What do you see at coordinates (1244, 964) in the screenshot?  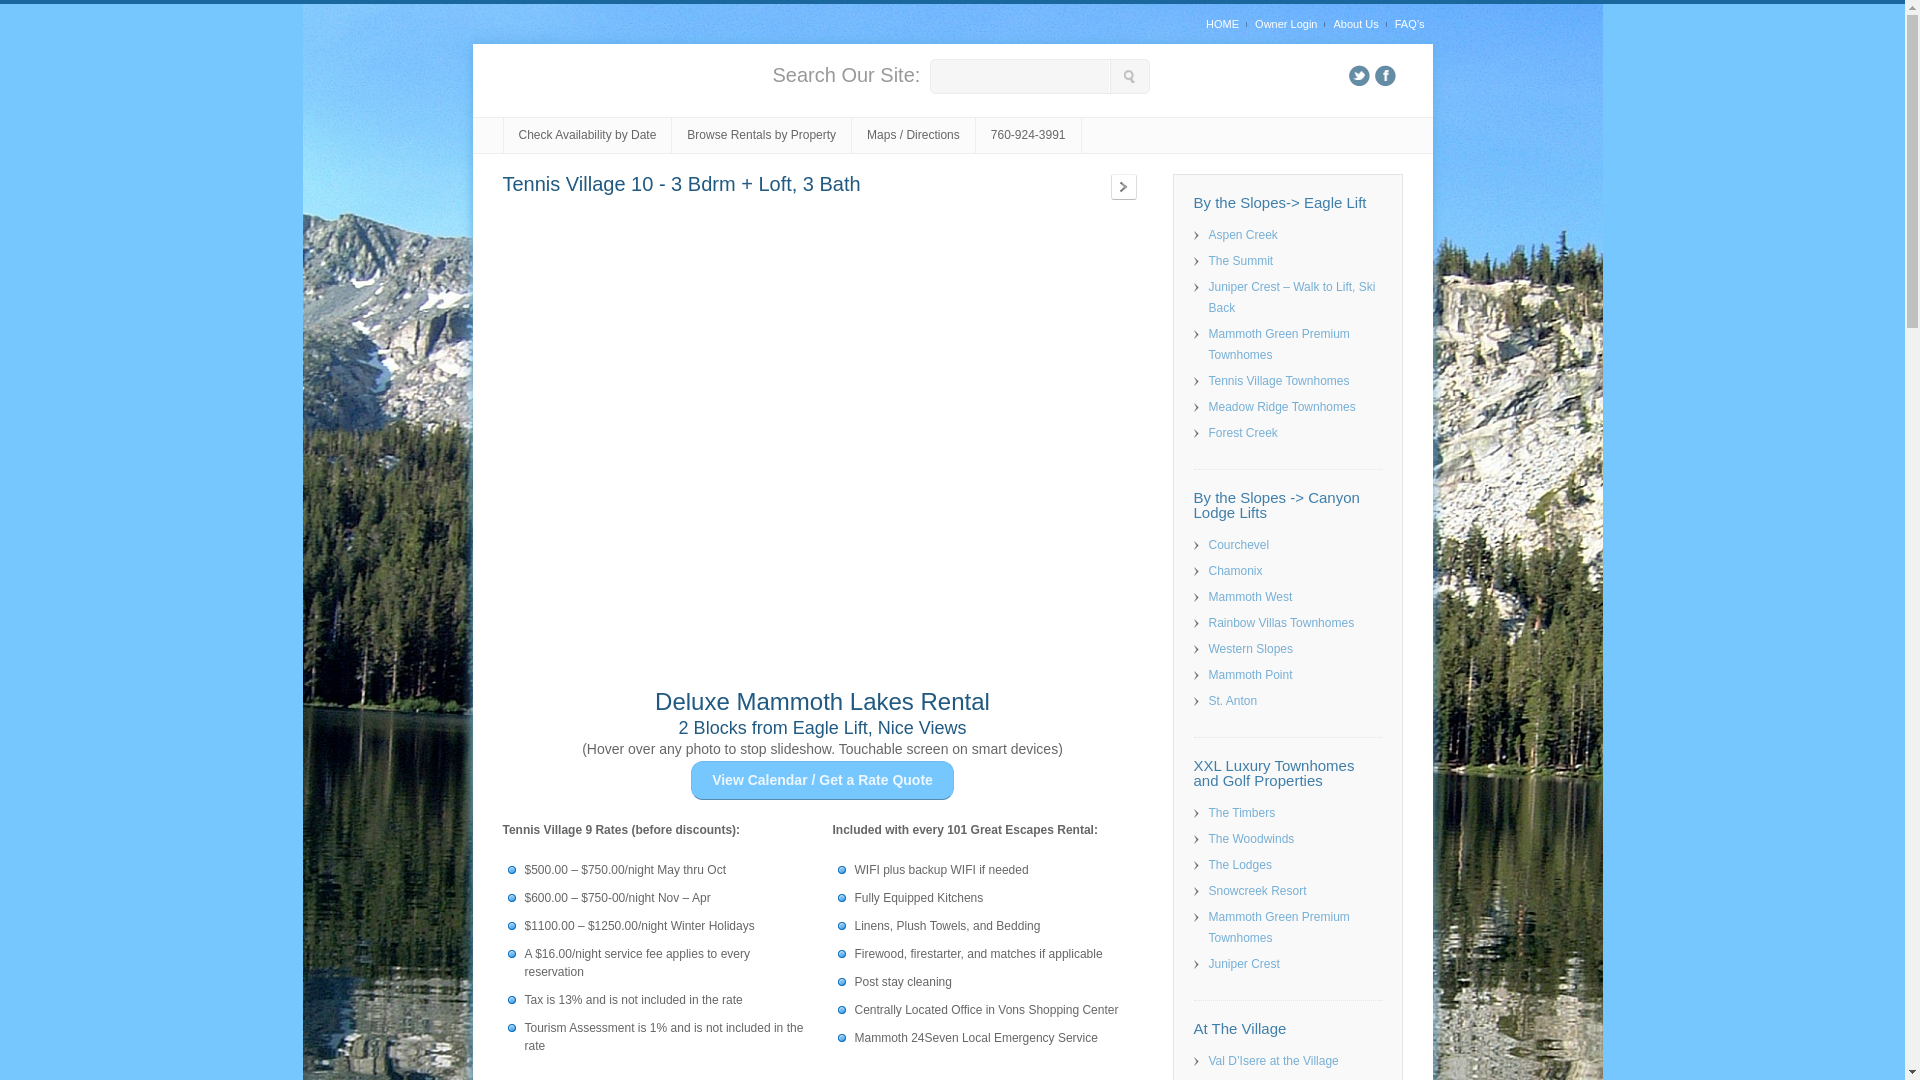 I see `Juniper Crest` at bounding box center [1244, 964].